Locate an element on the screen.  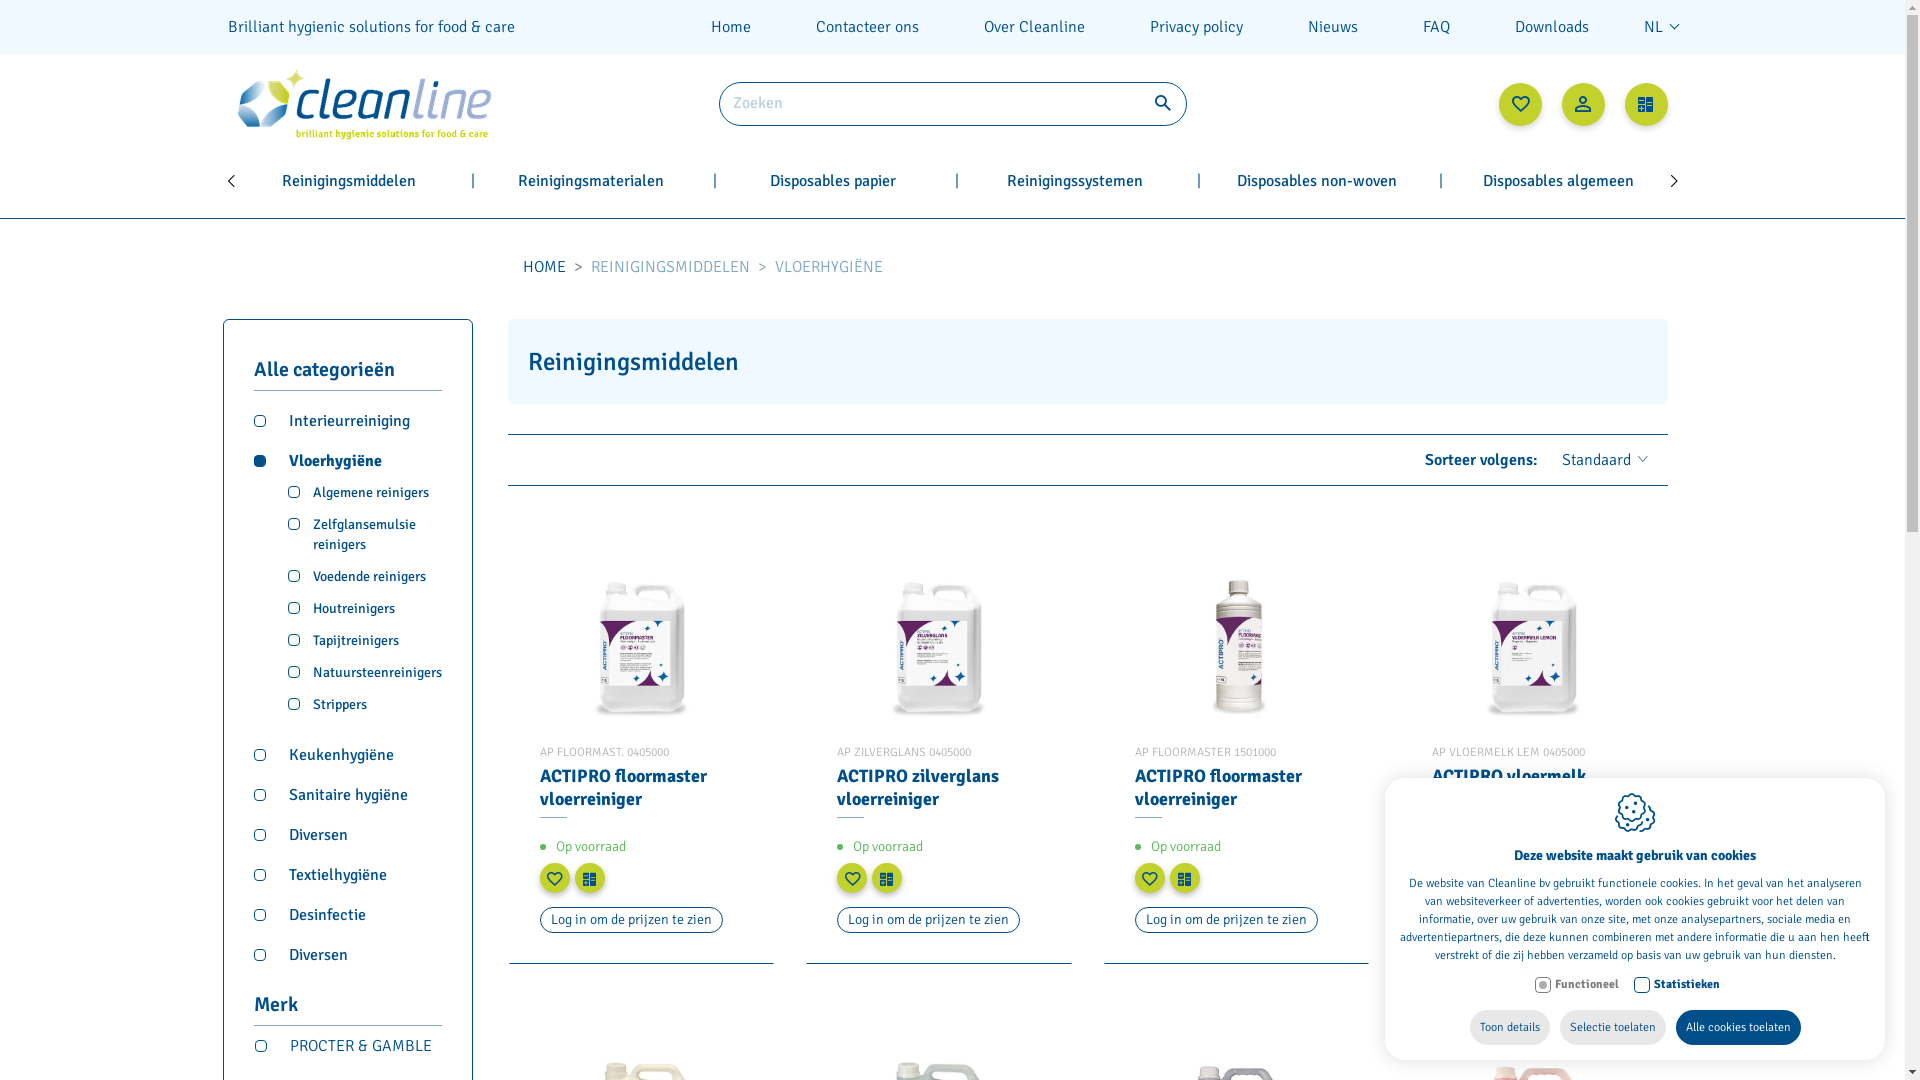
Disposables non-woven is located at coordinates (1316, 181).